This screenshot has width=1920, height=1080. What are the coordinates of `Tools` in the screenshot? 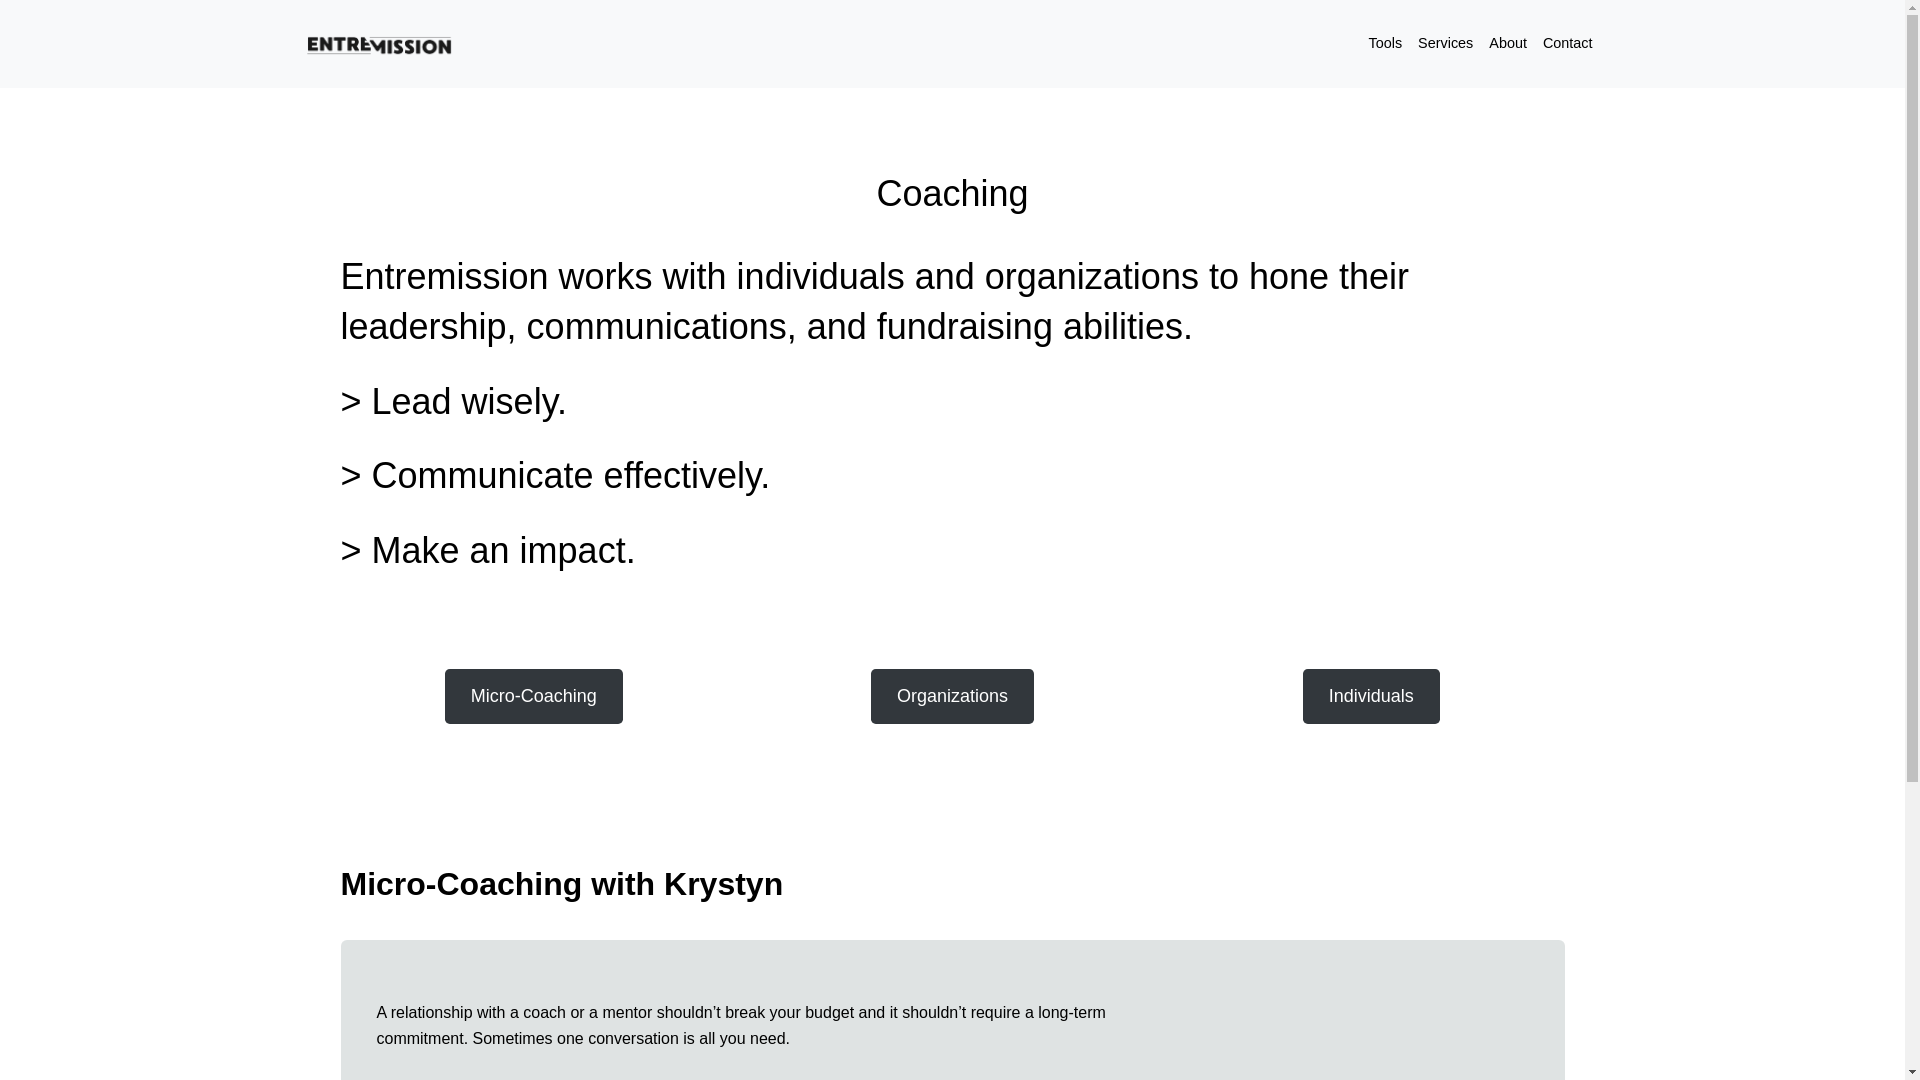 It's located at (1384, 43).